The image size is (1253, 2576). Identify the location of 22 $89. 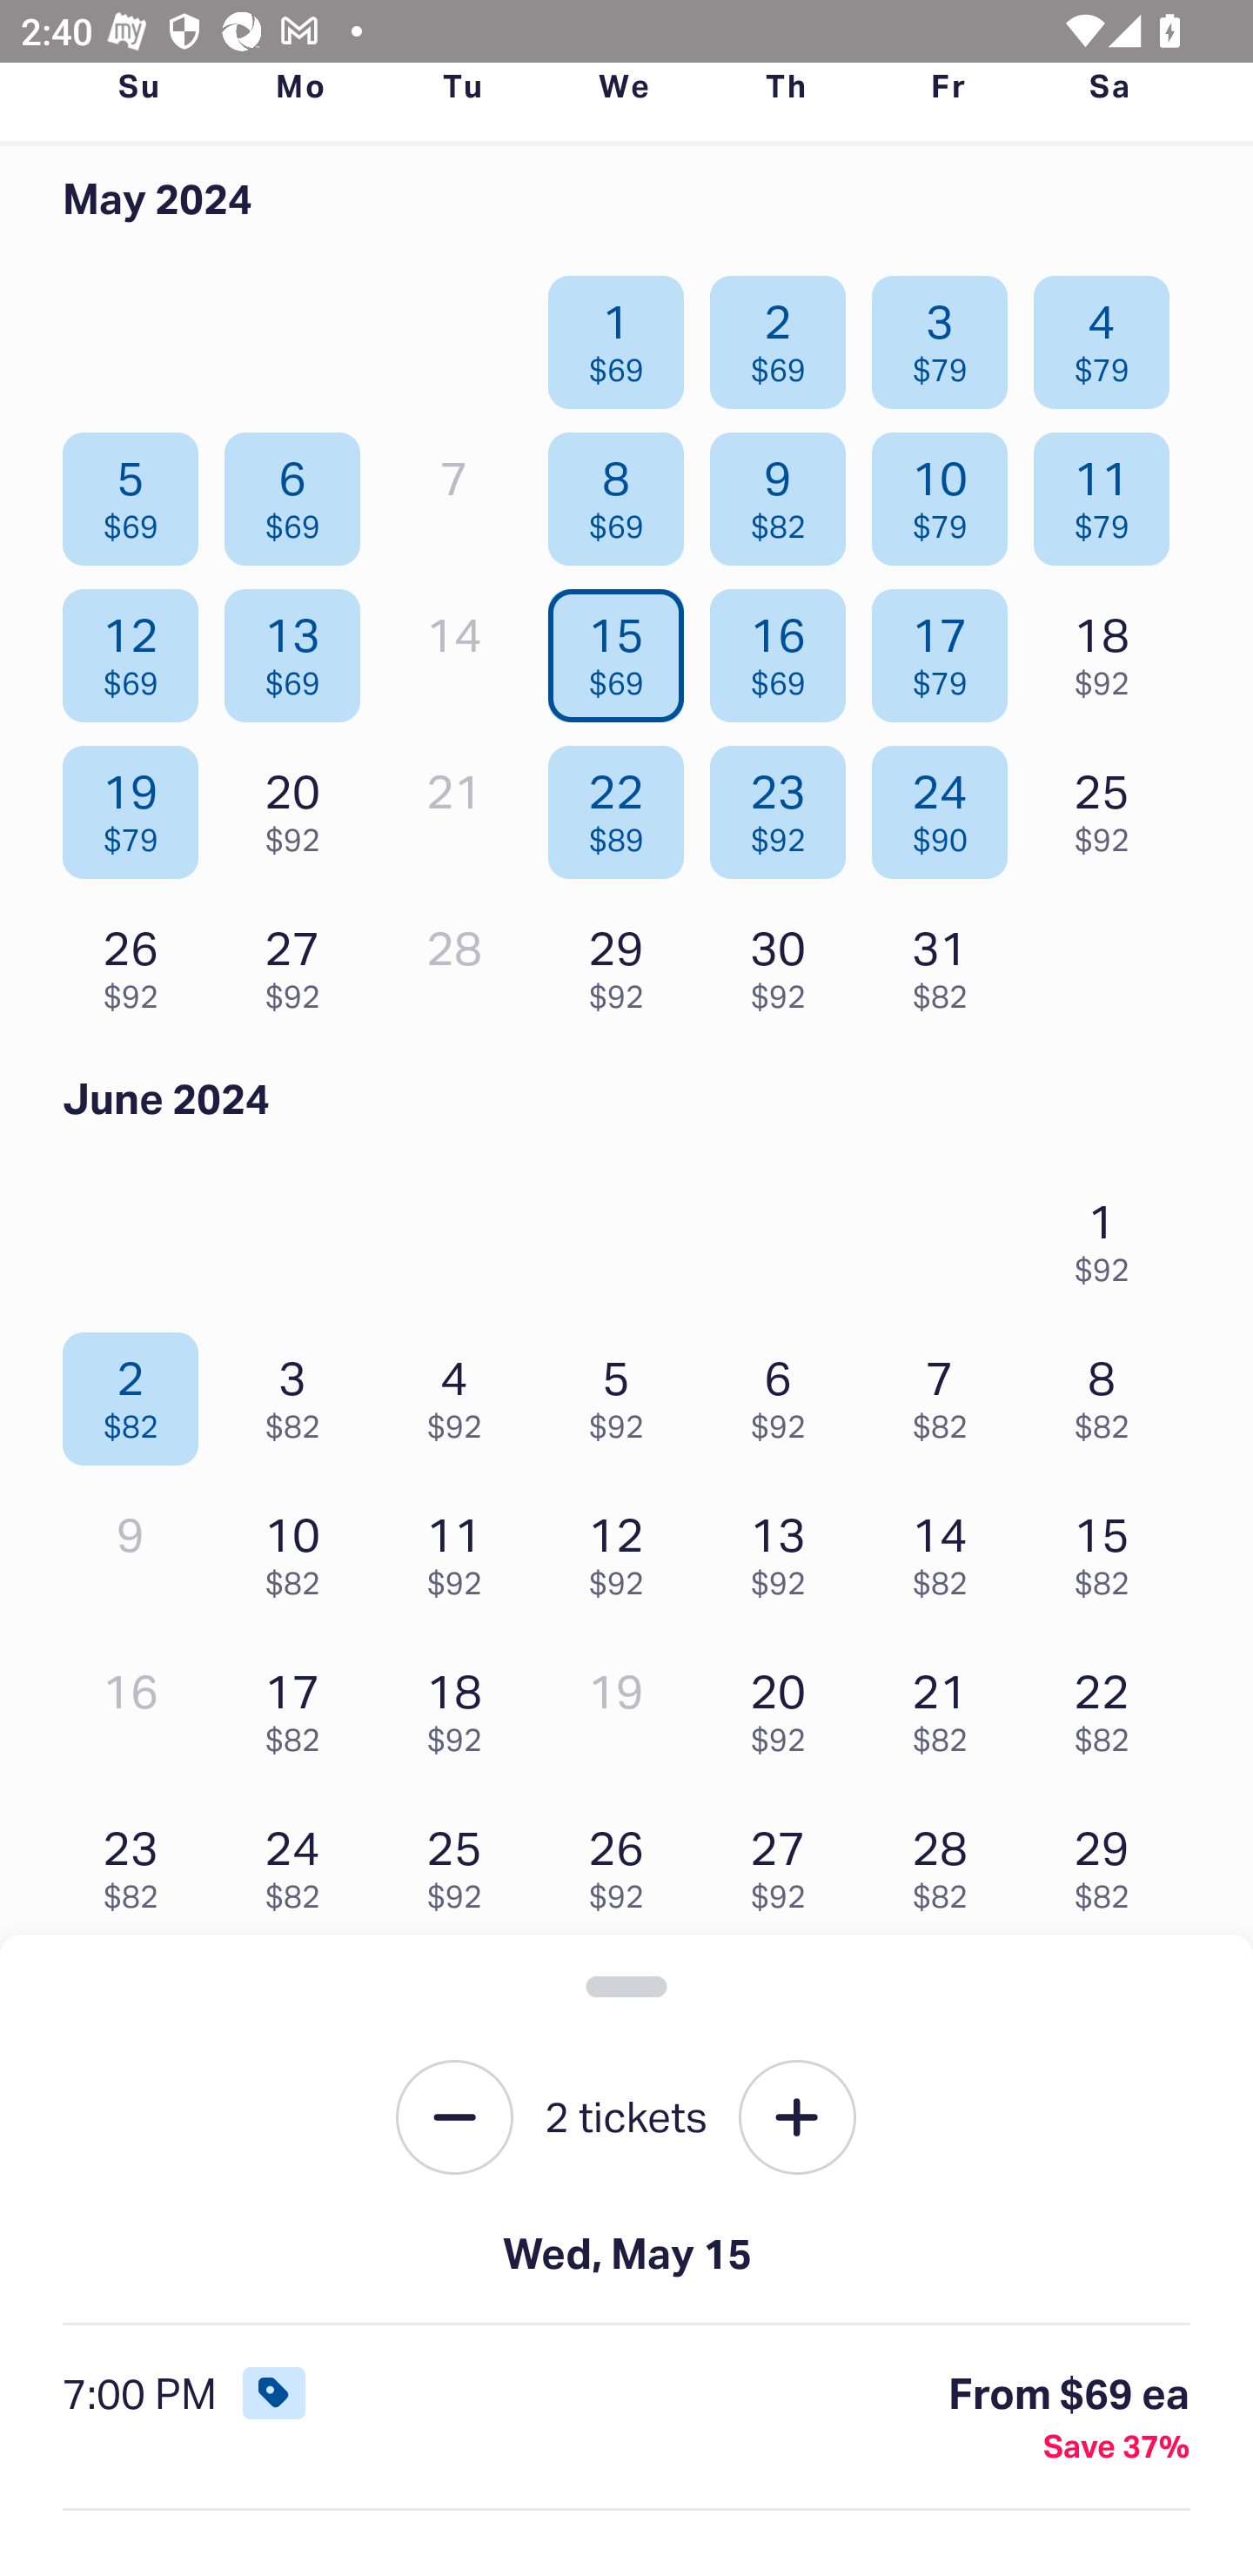
(623, 804).